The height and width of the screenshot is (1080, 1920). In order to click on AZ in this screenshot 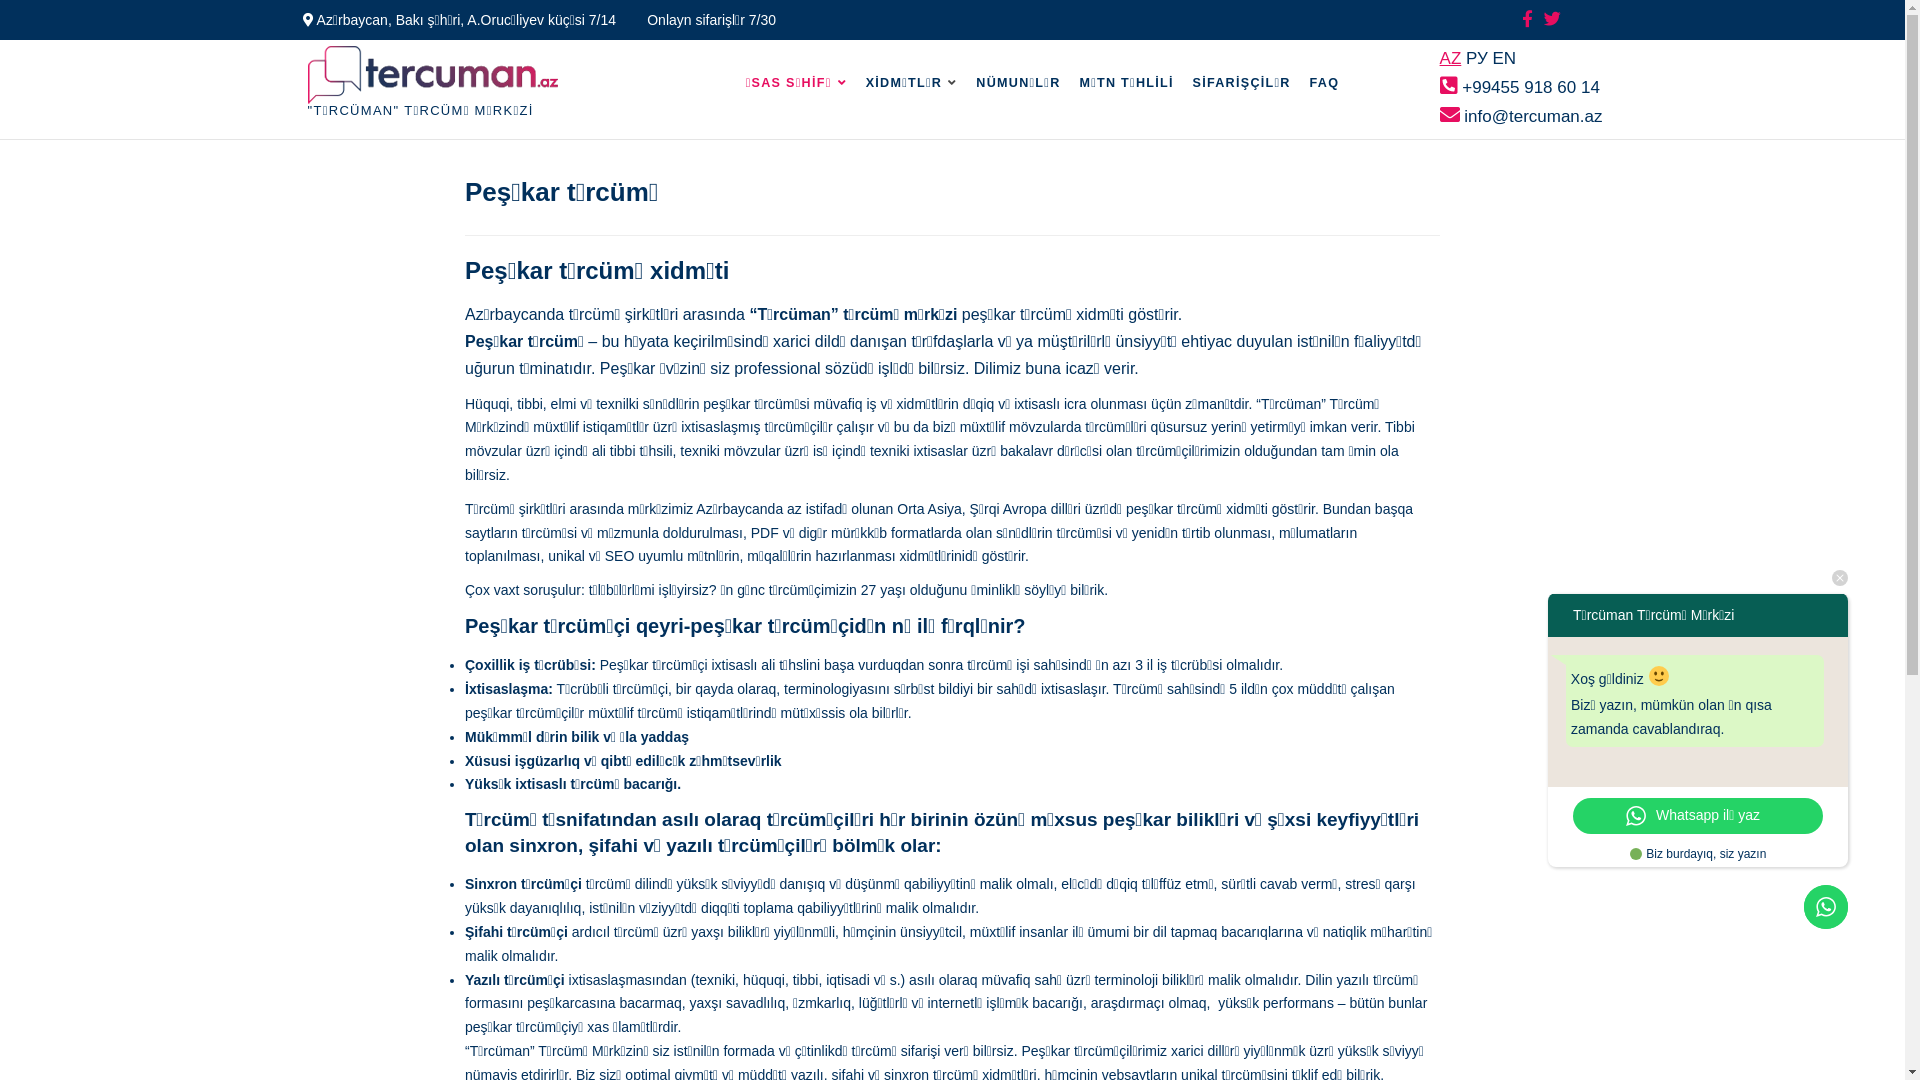, I will do `click(1451, 58)`.